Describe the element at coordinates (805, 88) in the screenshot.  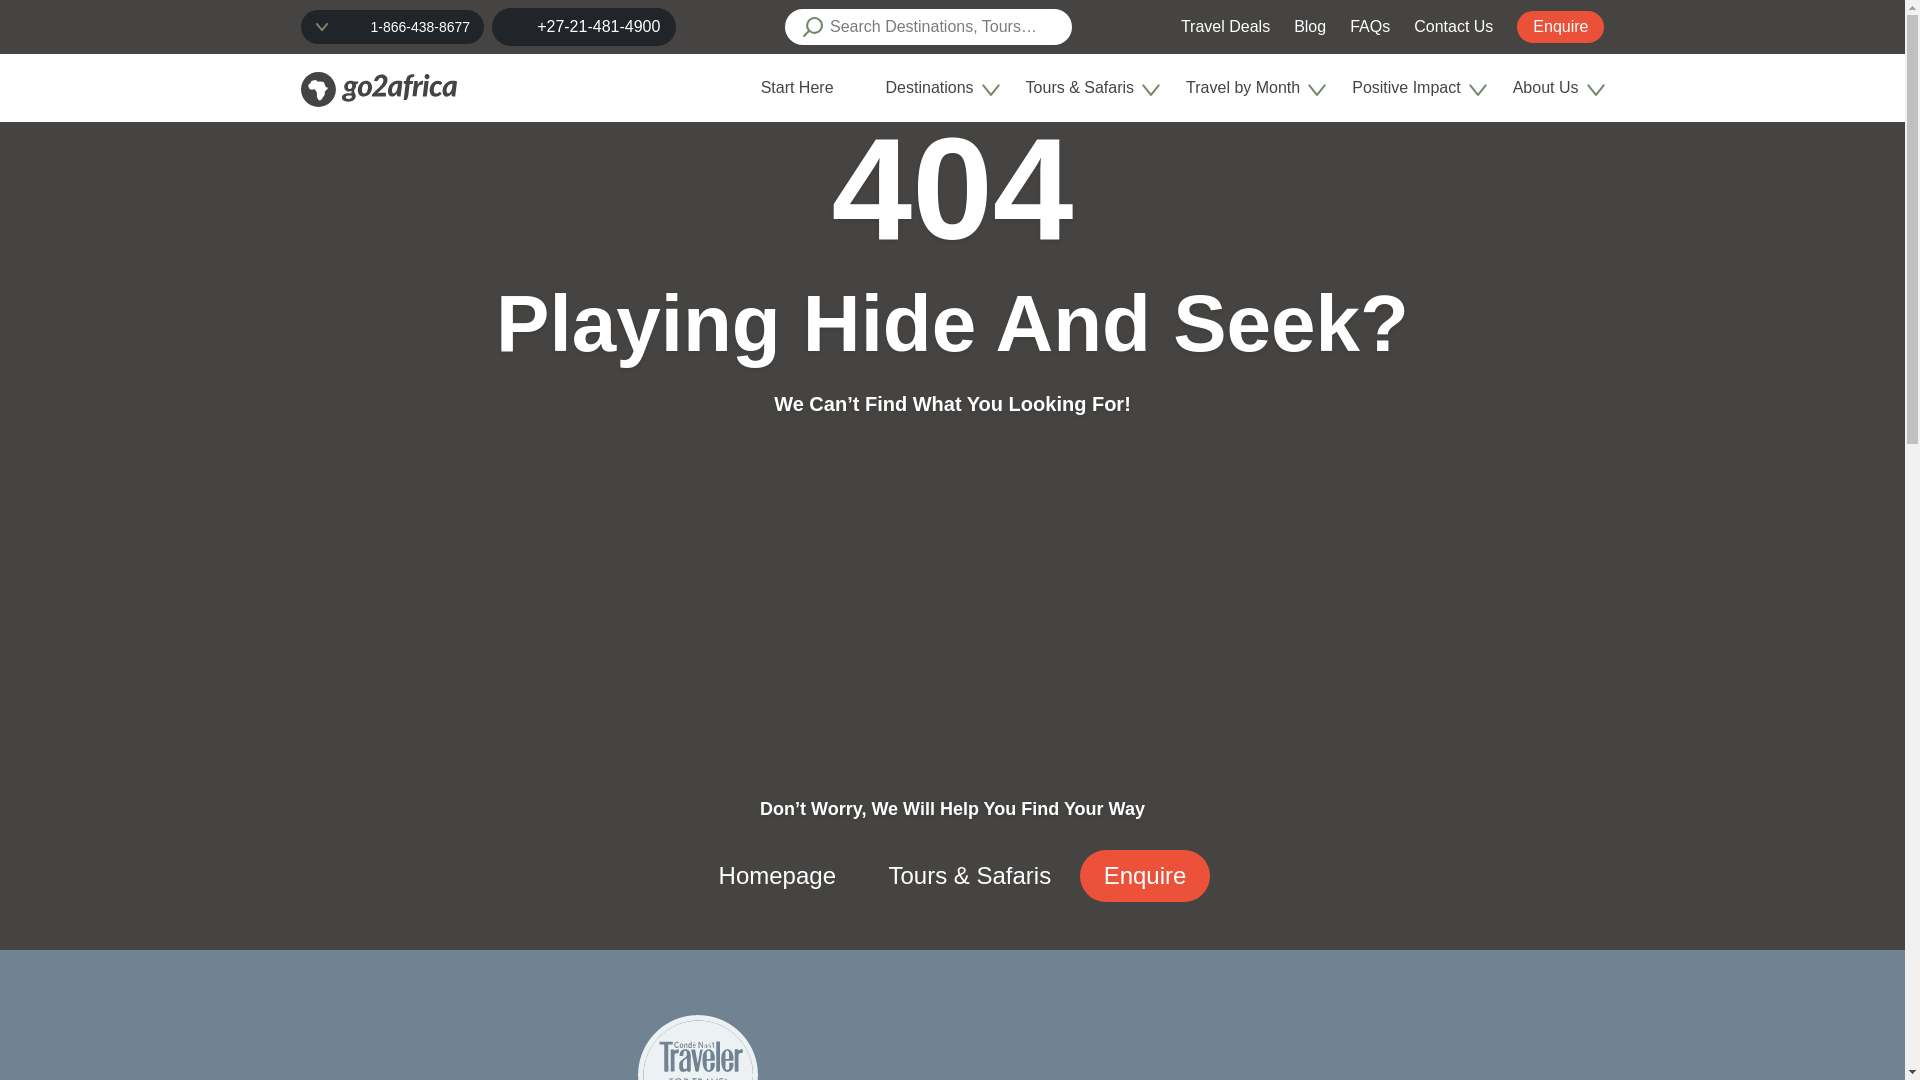
I see `Start Here` at that location.